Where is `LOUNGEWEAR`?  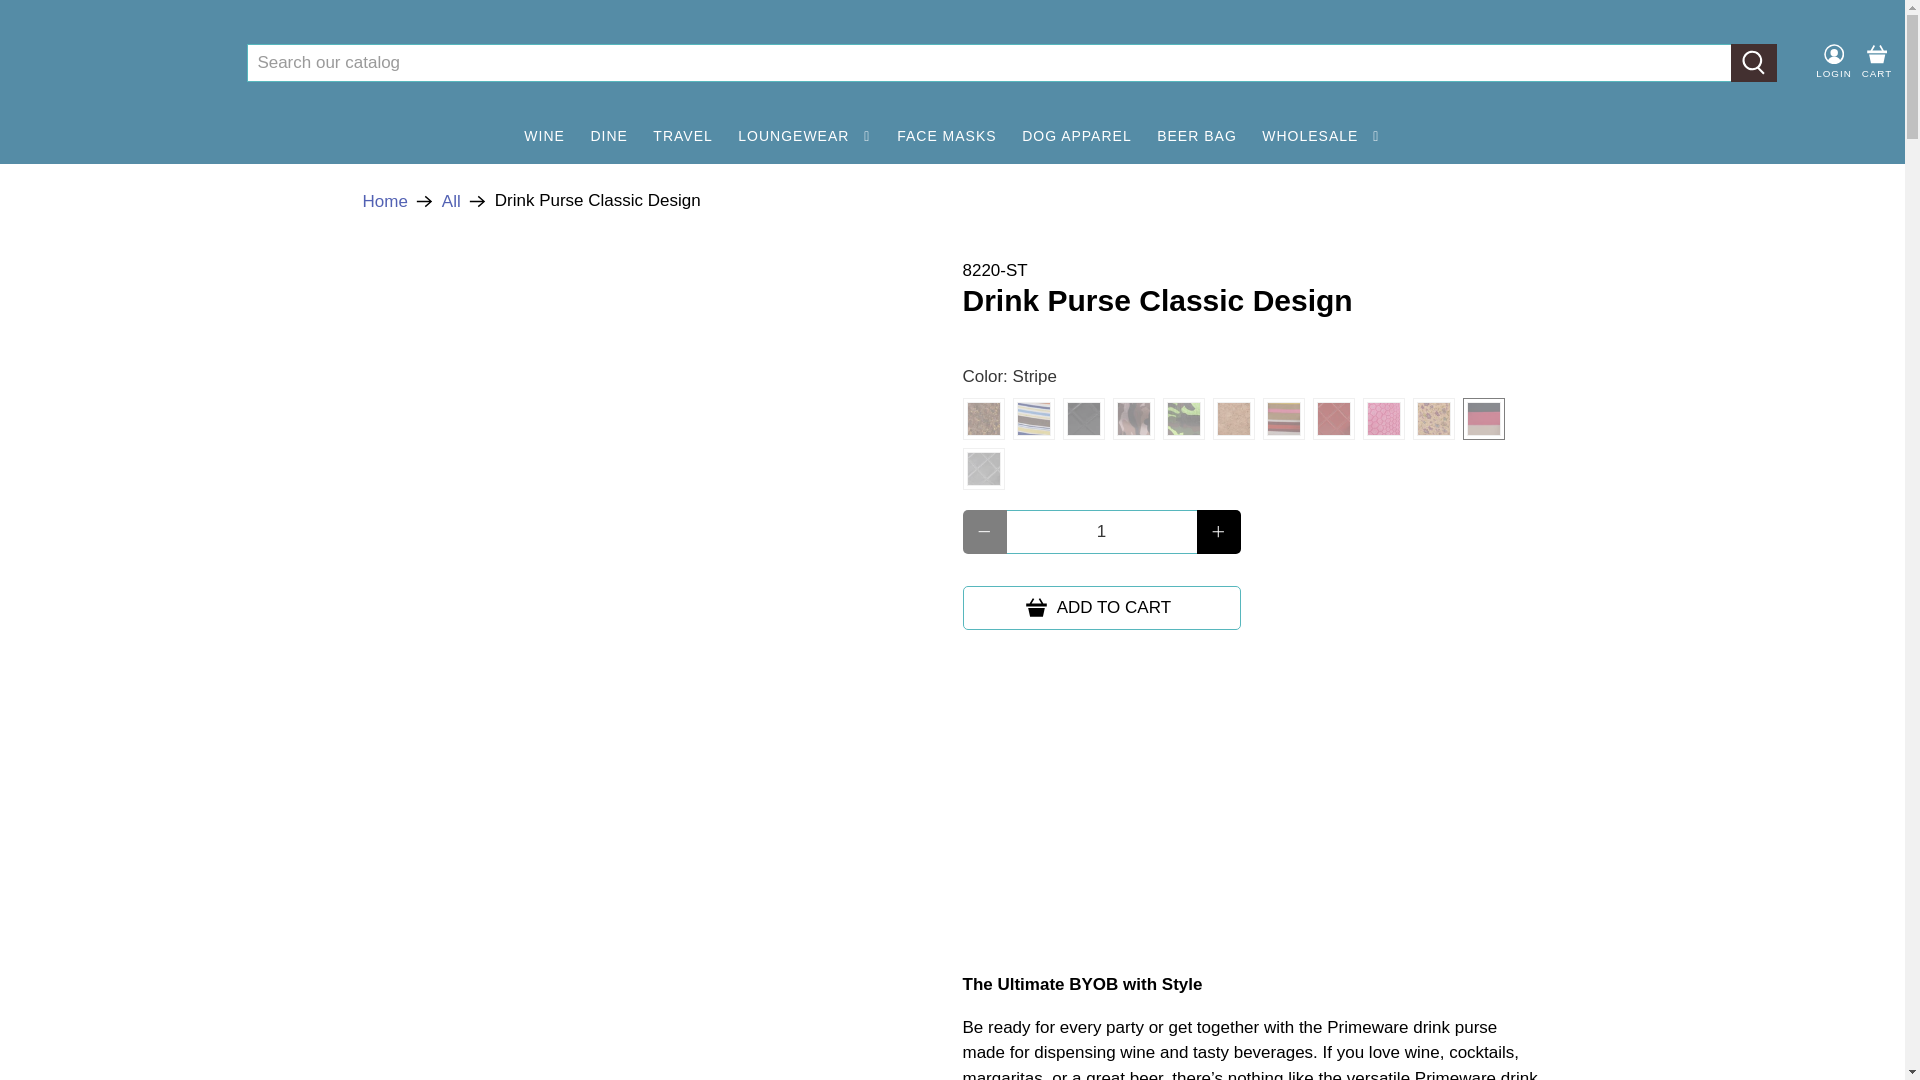
LOUNGEWEAR is located at coordinates (805, 136).